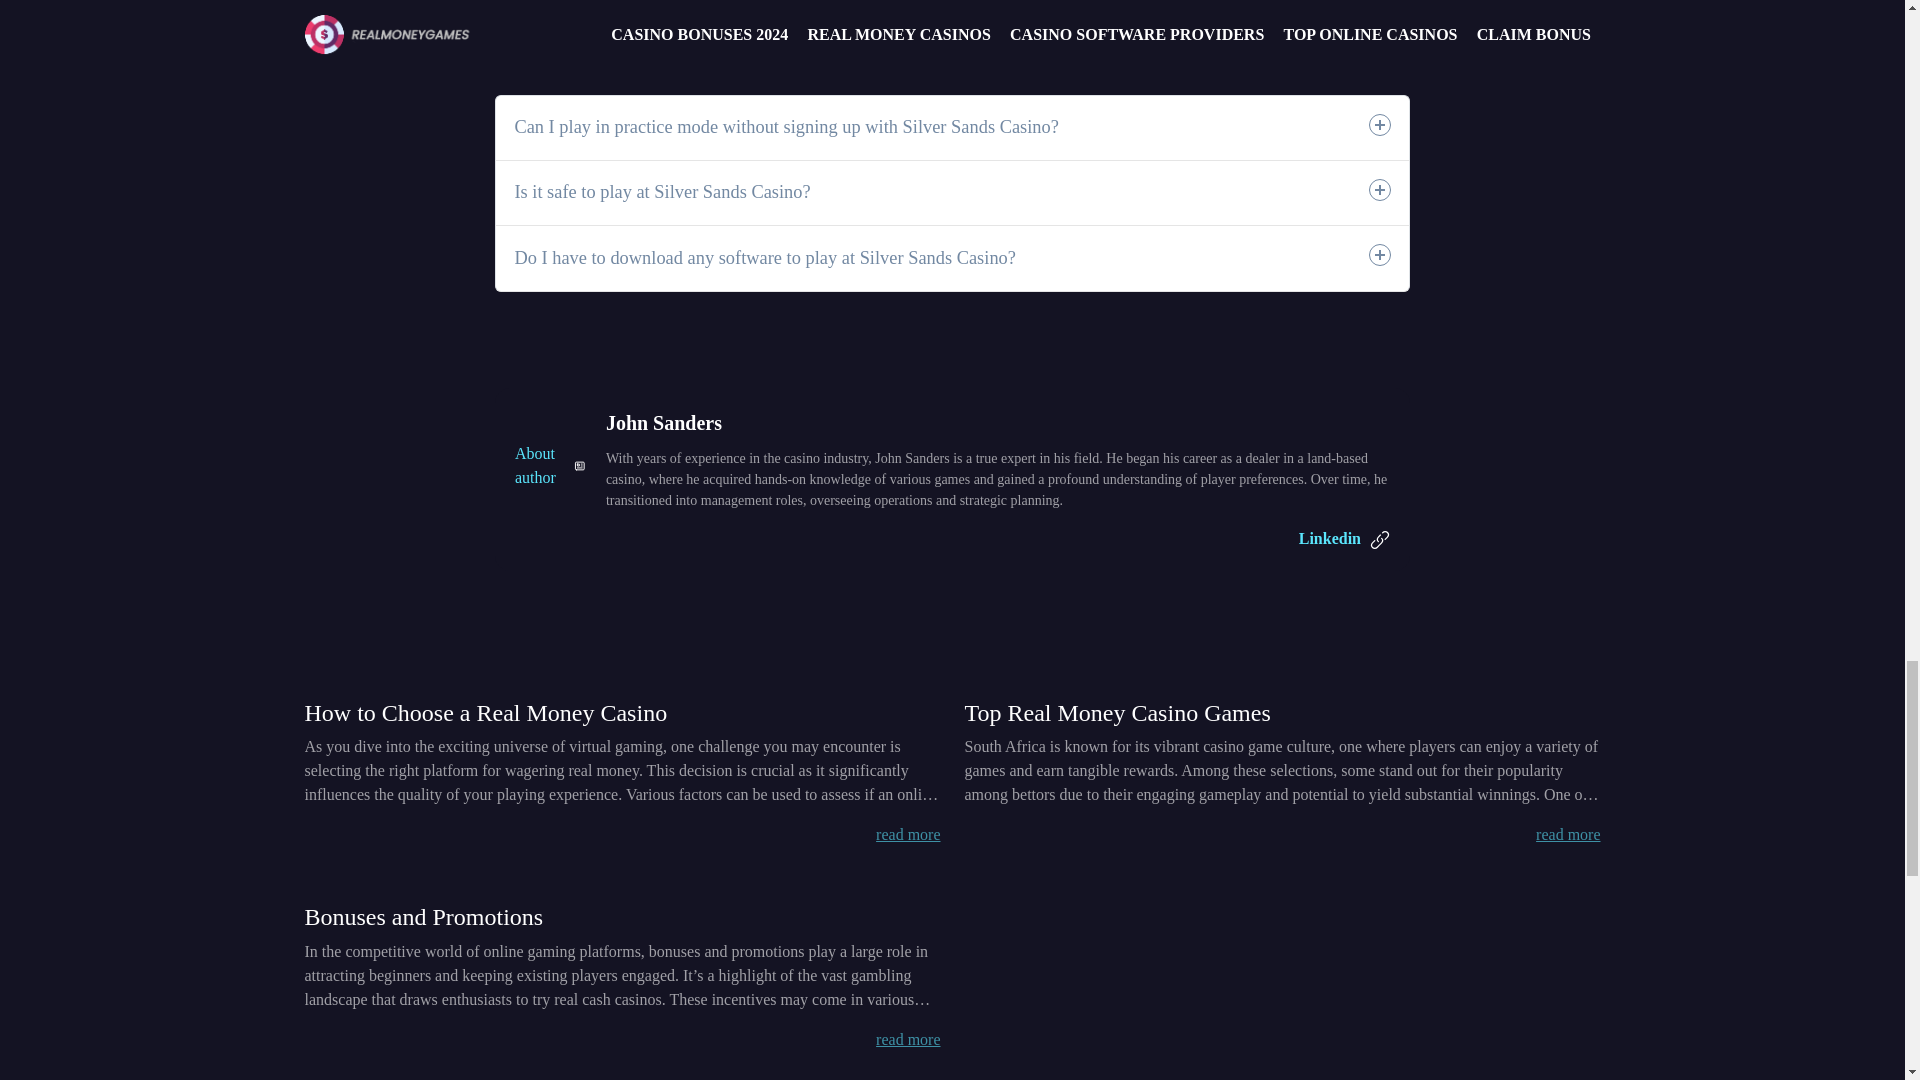  What do you see at coordinates (952, 192) in the screenshot?
I see `Is it safe to play at Silver Sands Casino?` at bounding box center [952, 192].